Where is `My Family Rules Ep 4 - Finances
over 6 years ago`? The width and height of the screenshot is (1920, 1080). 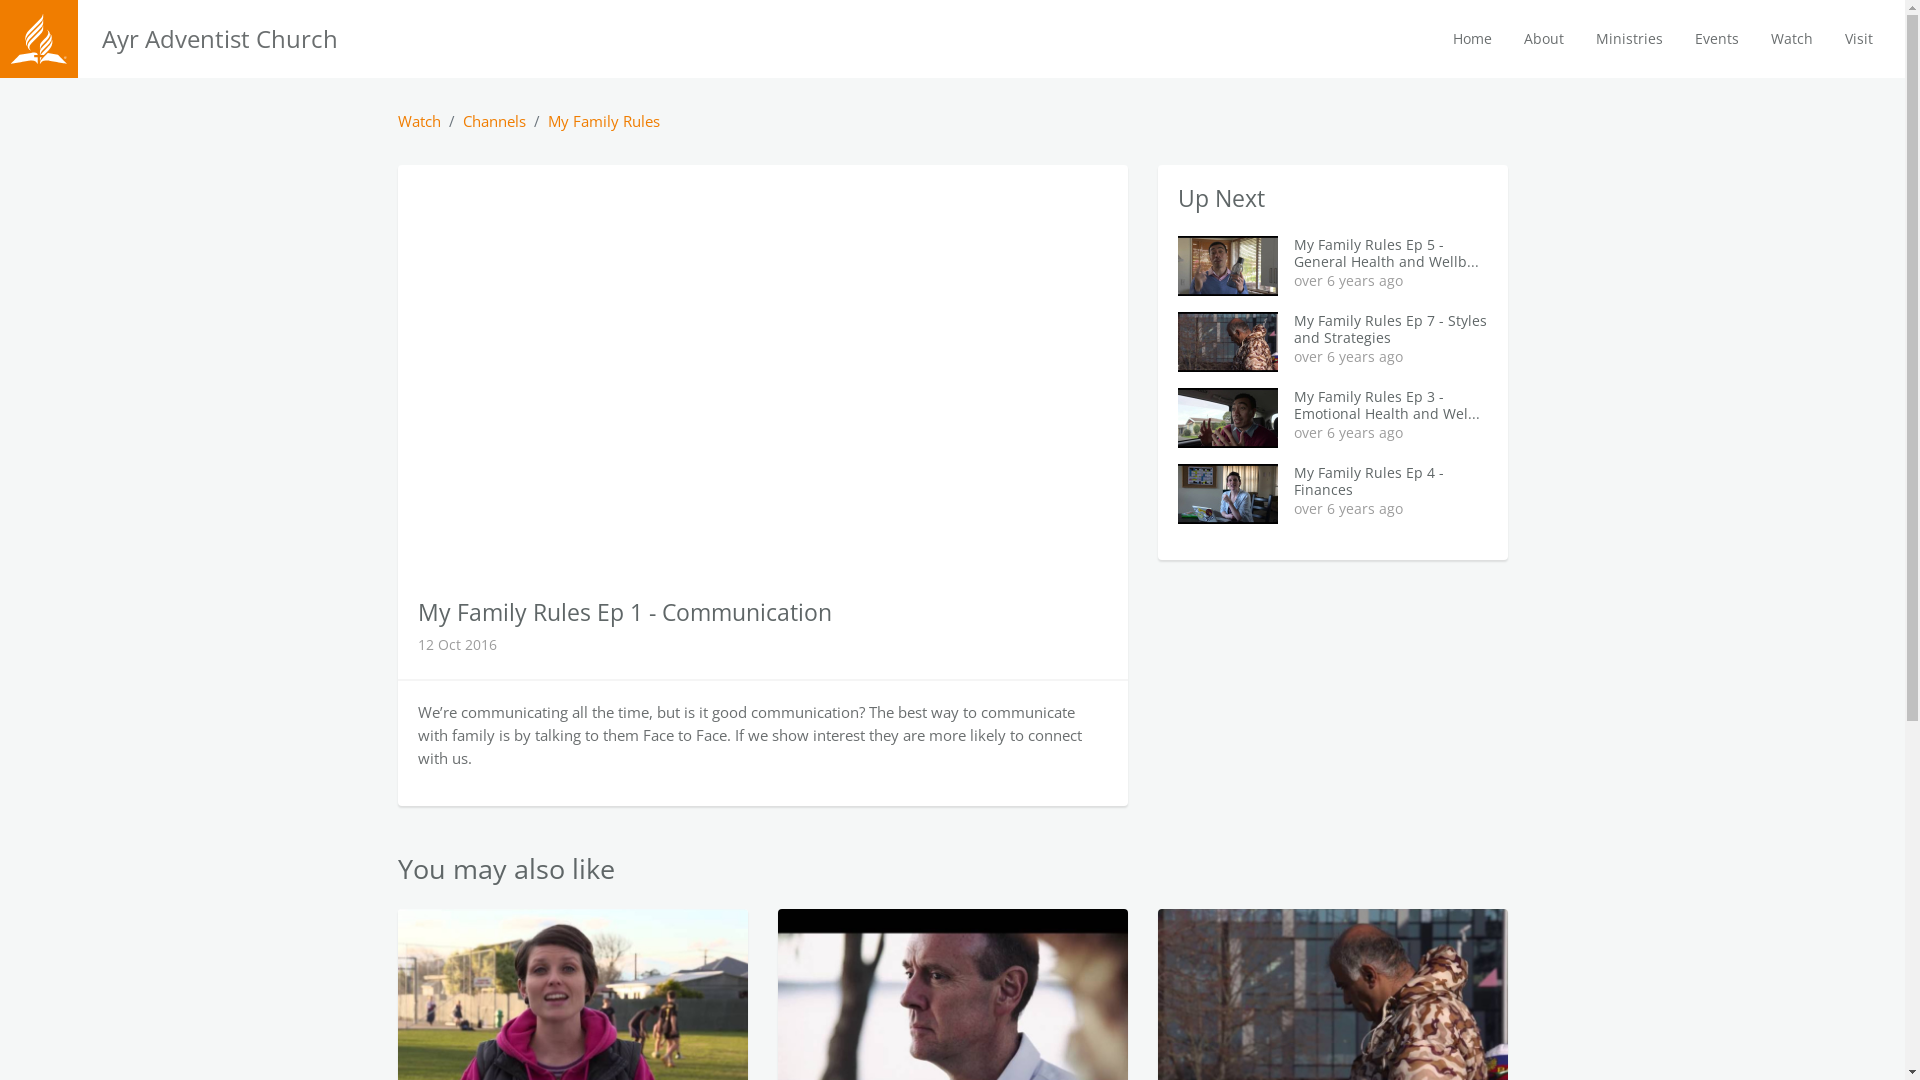 My Family Rules Ep 4 - Finances
over 6 years ago is located at coordinates (1333, 494).